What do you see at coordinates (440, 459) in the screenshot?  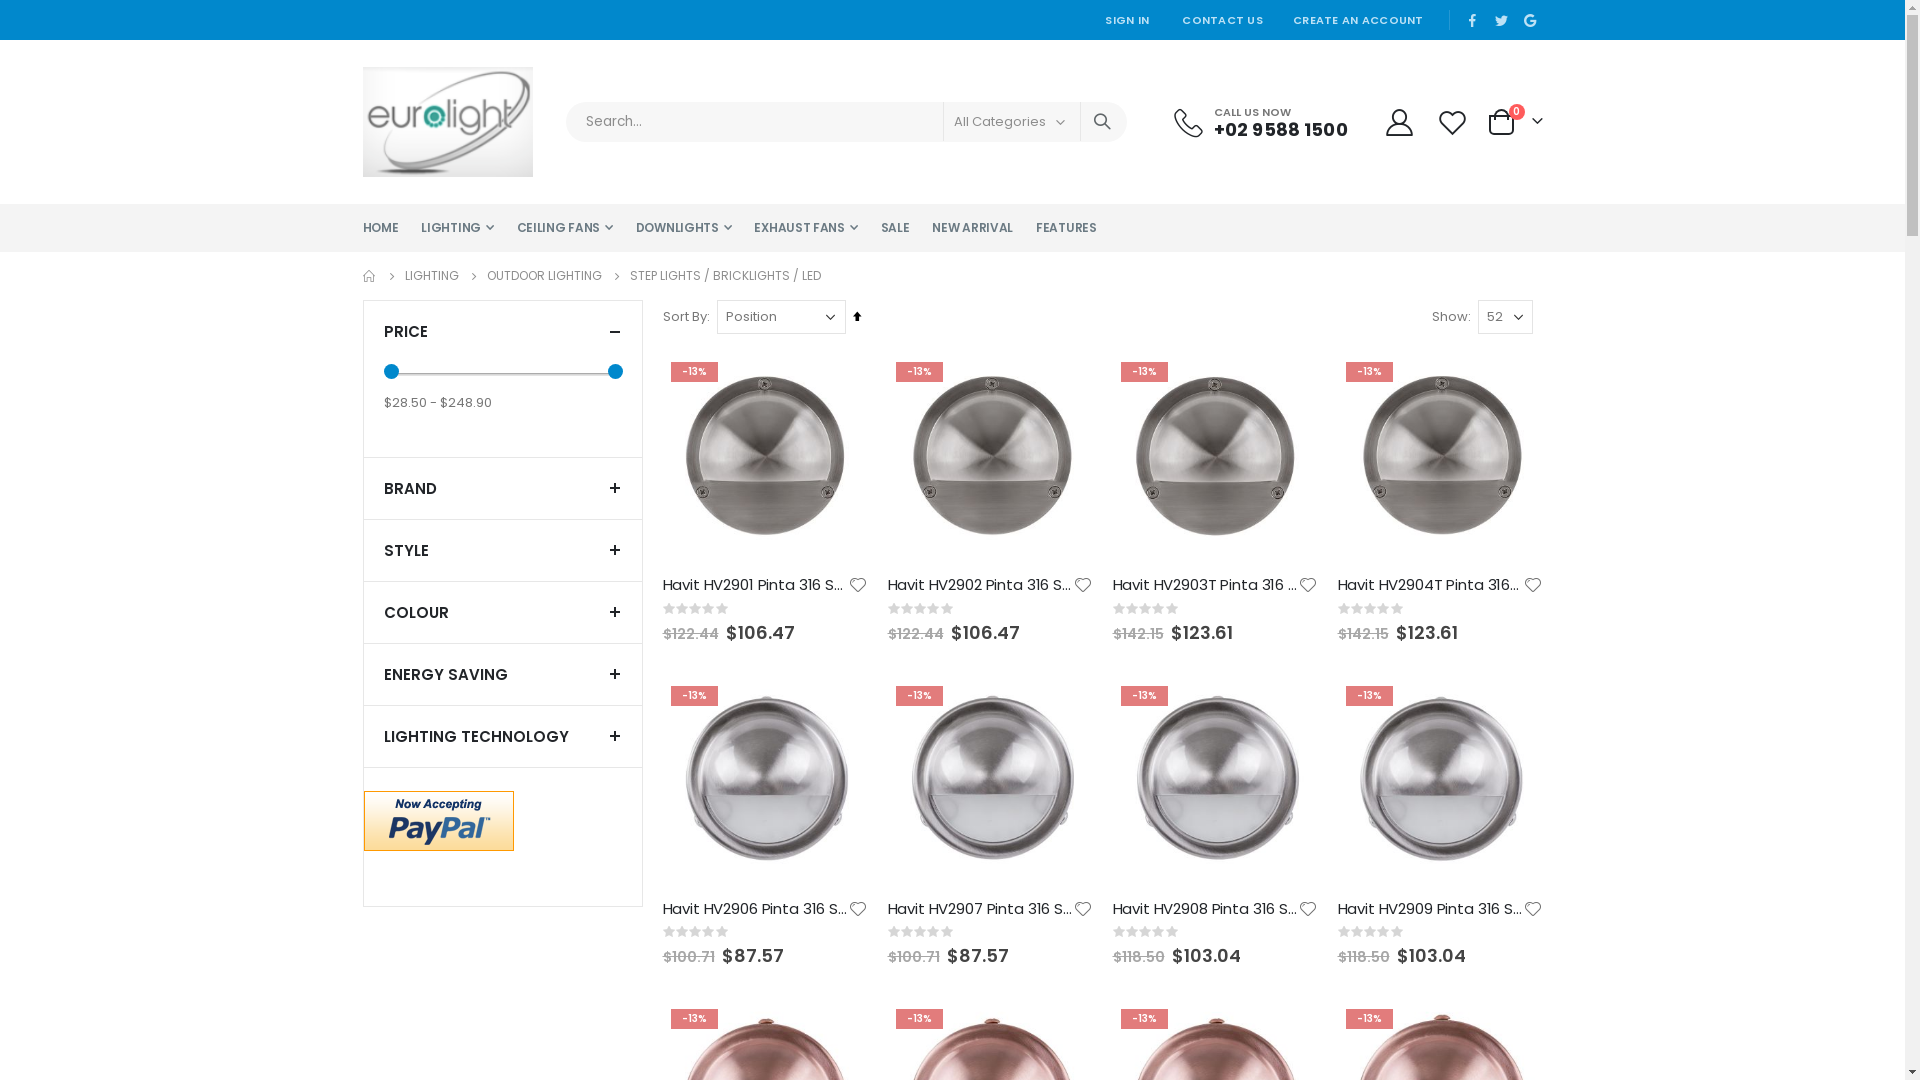 I see `Havit 150
items` at bounding box center [440, 459].